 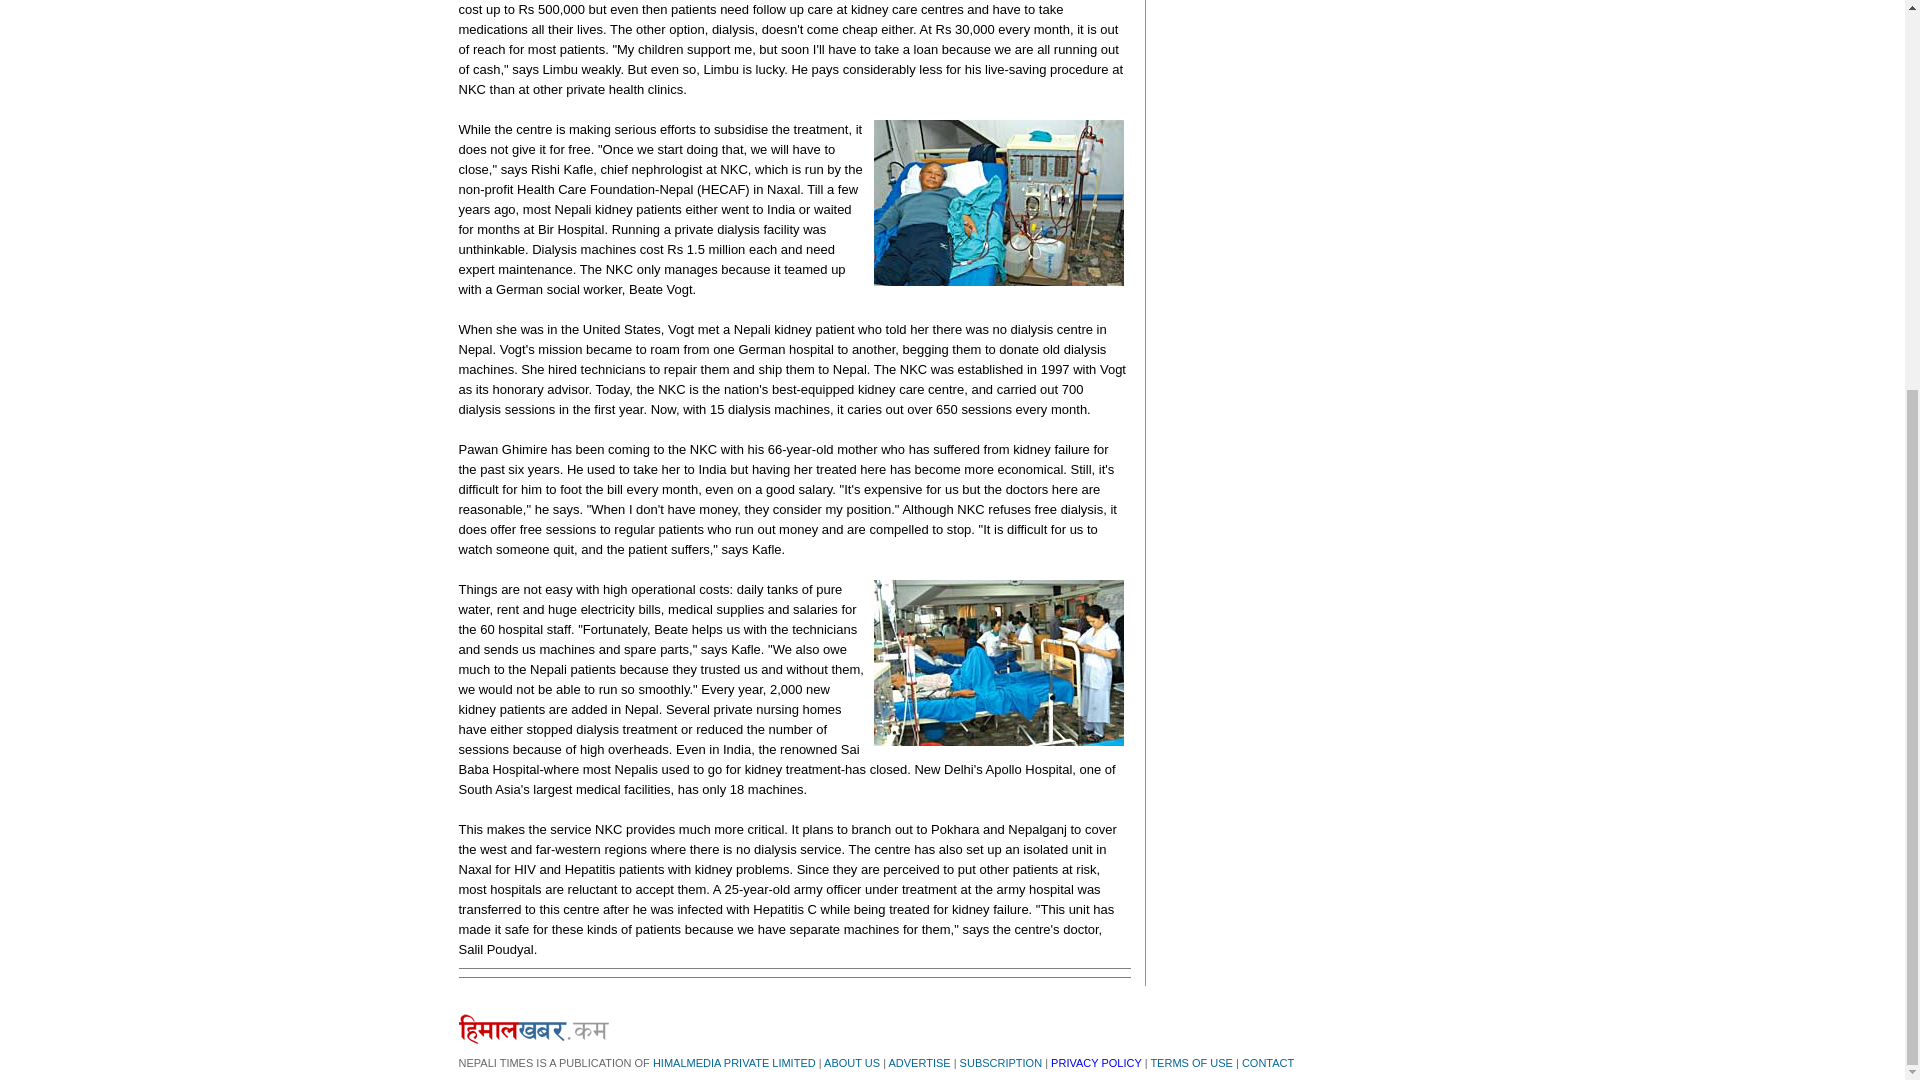 I want to click on ADVERTISE, so click(x=918, y=1063).